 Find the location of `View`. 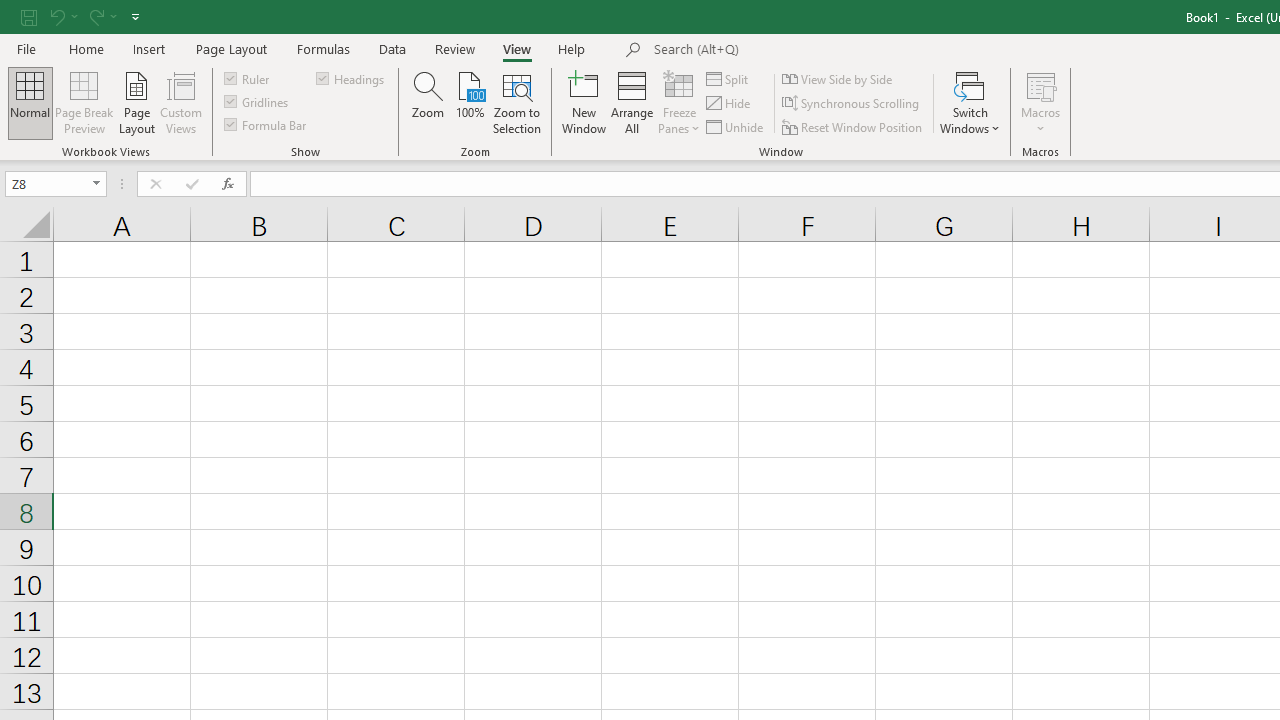

View is located at coordinates (517, 48).